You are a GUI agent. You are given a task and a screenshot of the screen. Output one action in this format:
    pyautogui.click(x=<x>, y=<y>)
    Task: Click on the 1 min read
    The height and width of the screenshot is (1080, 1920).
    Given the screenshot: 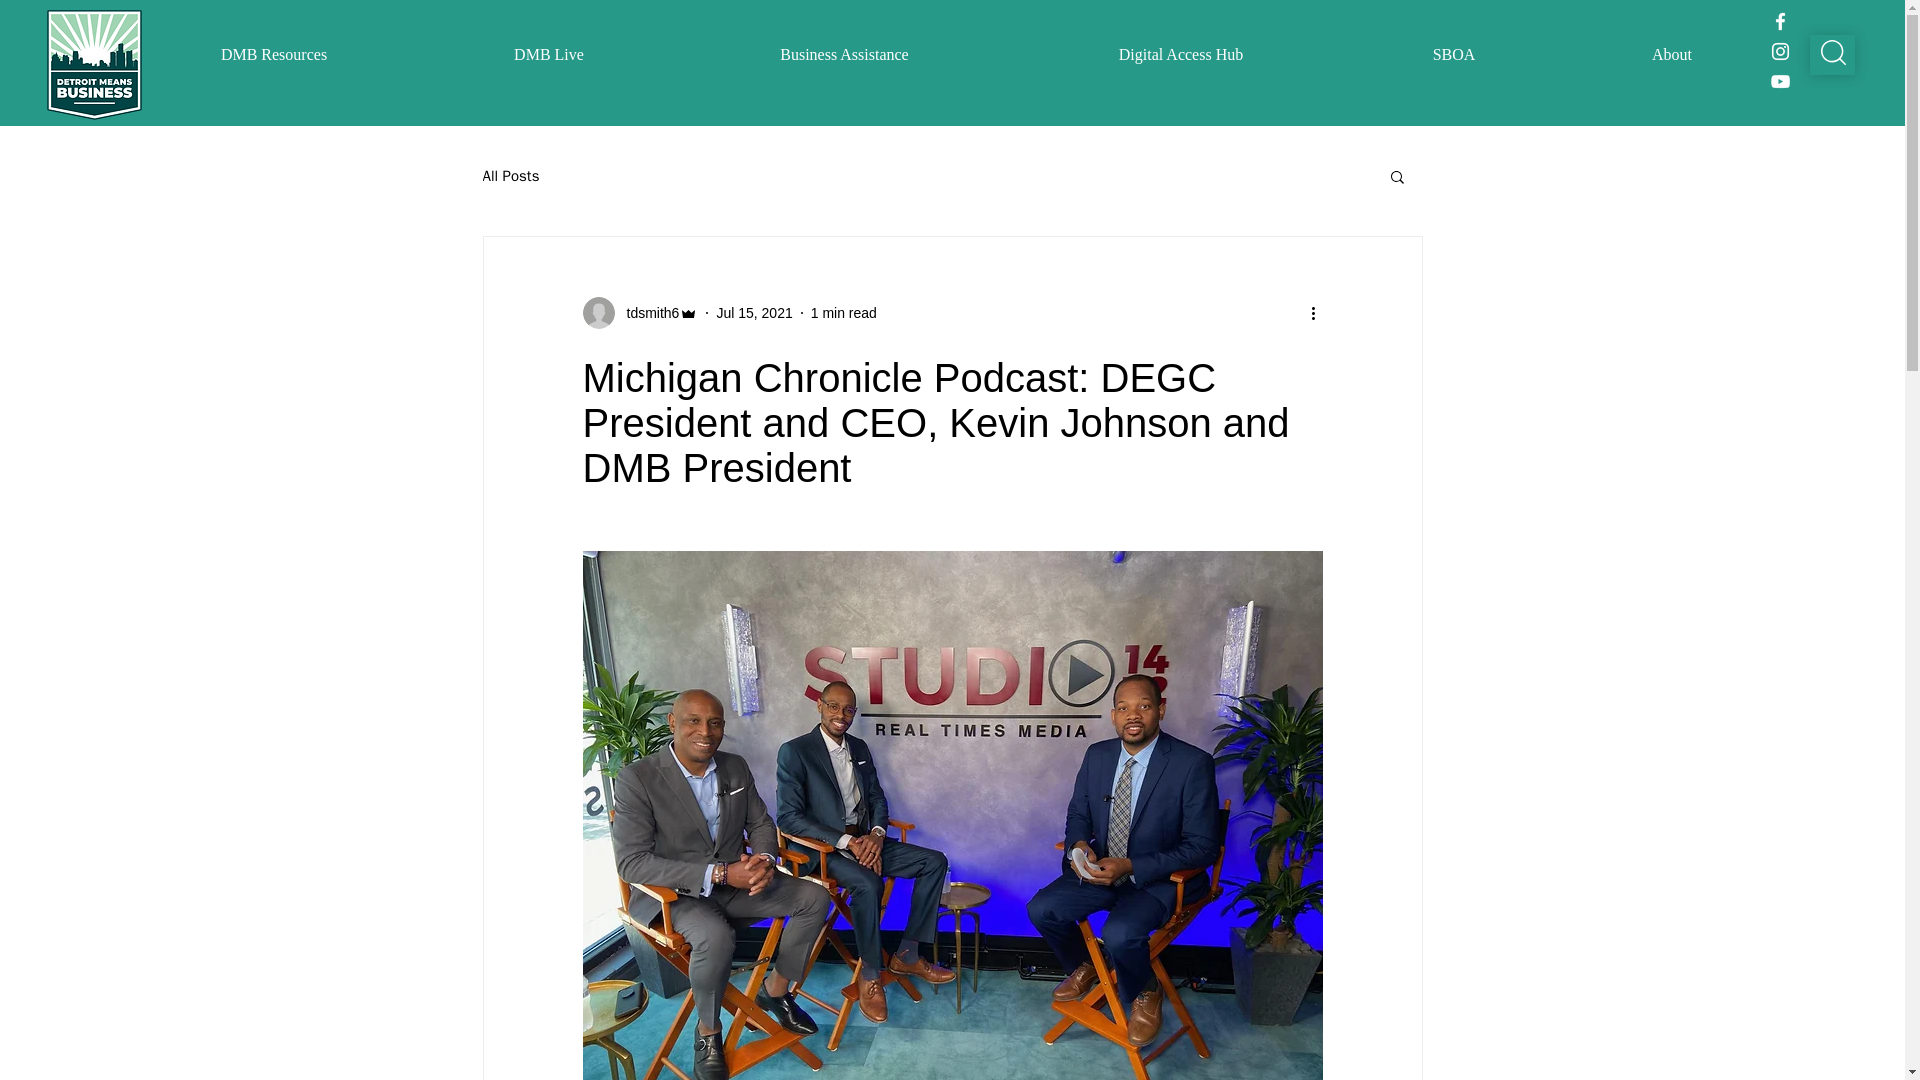 What is the action you would take?
    pyautogui.click(x=844, y=311)
    